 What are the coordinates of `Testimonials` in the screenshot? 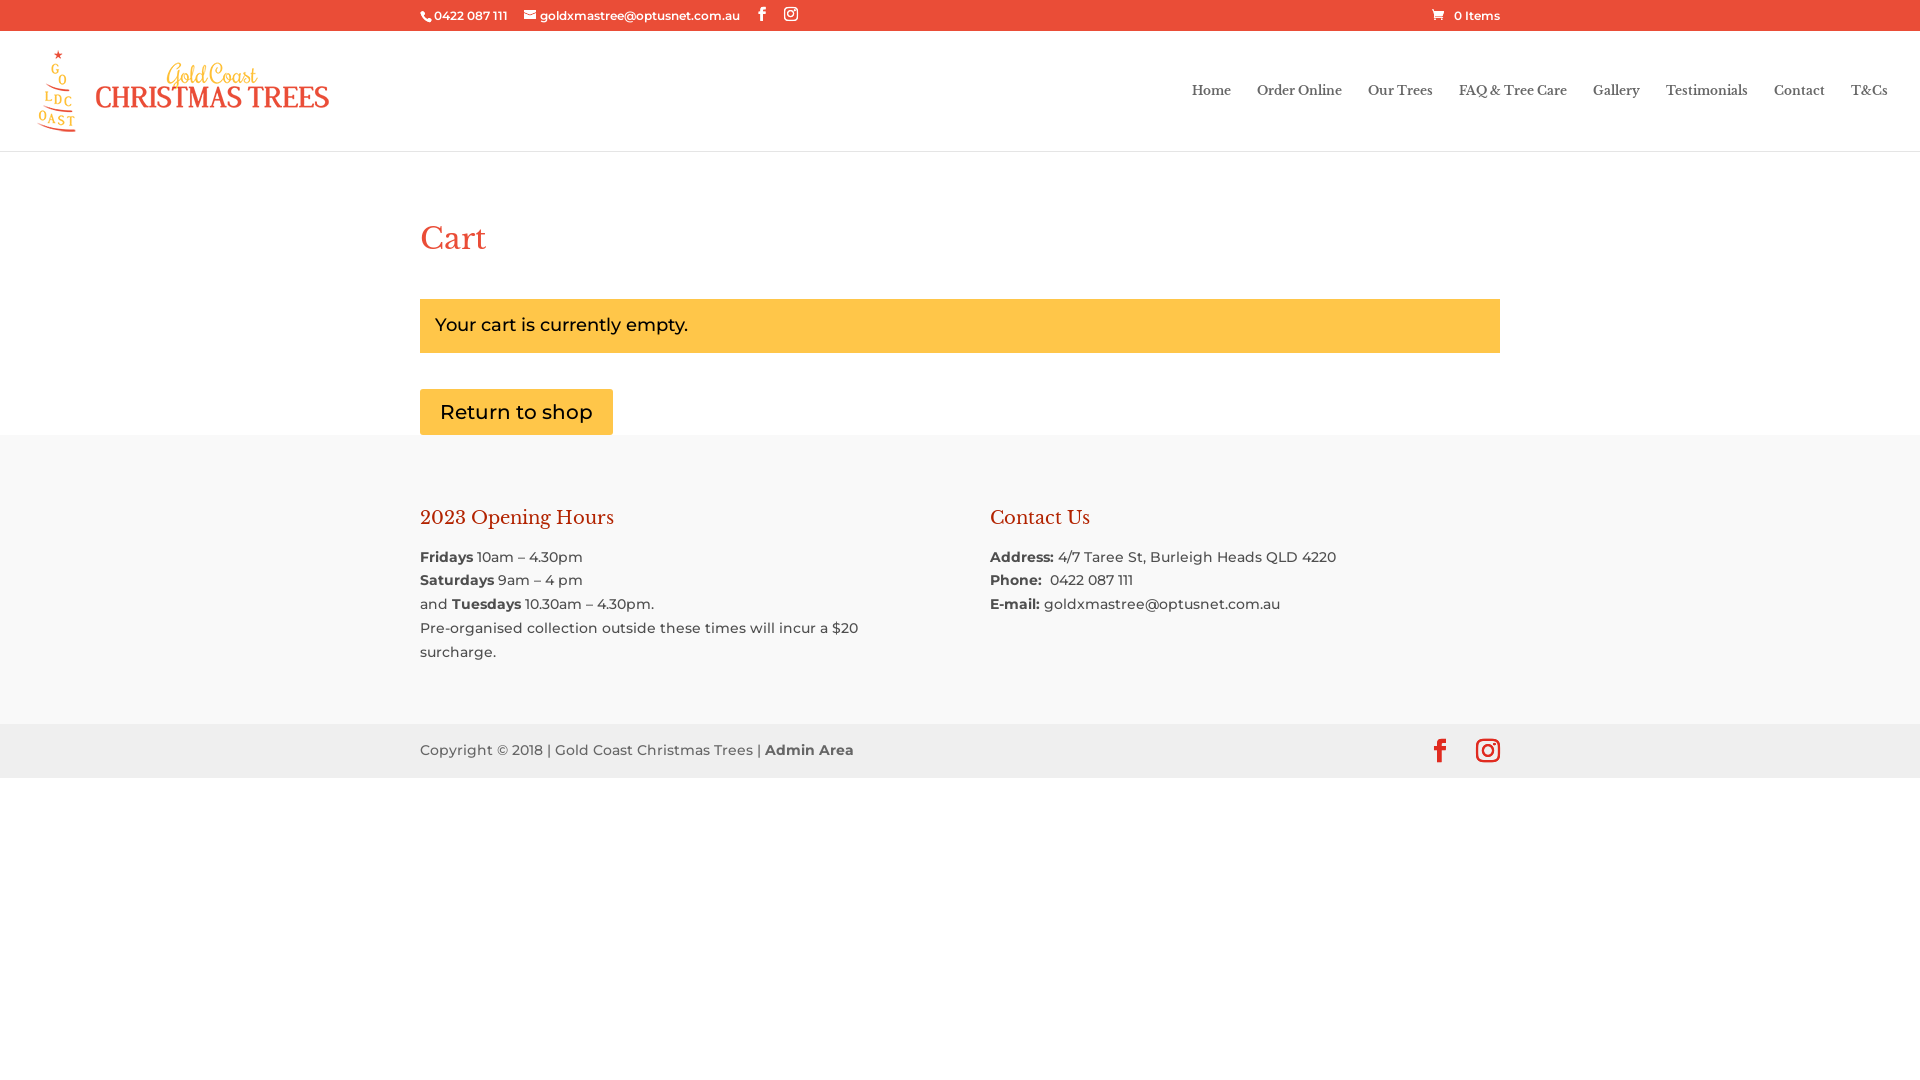 It's located at (1707, 118).